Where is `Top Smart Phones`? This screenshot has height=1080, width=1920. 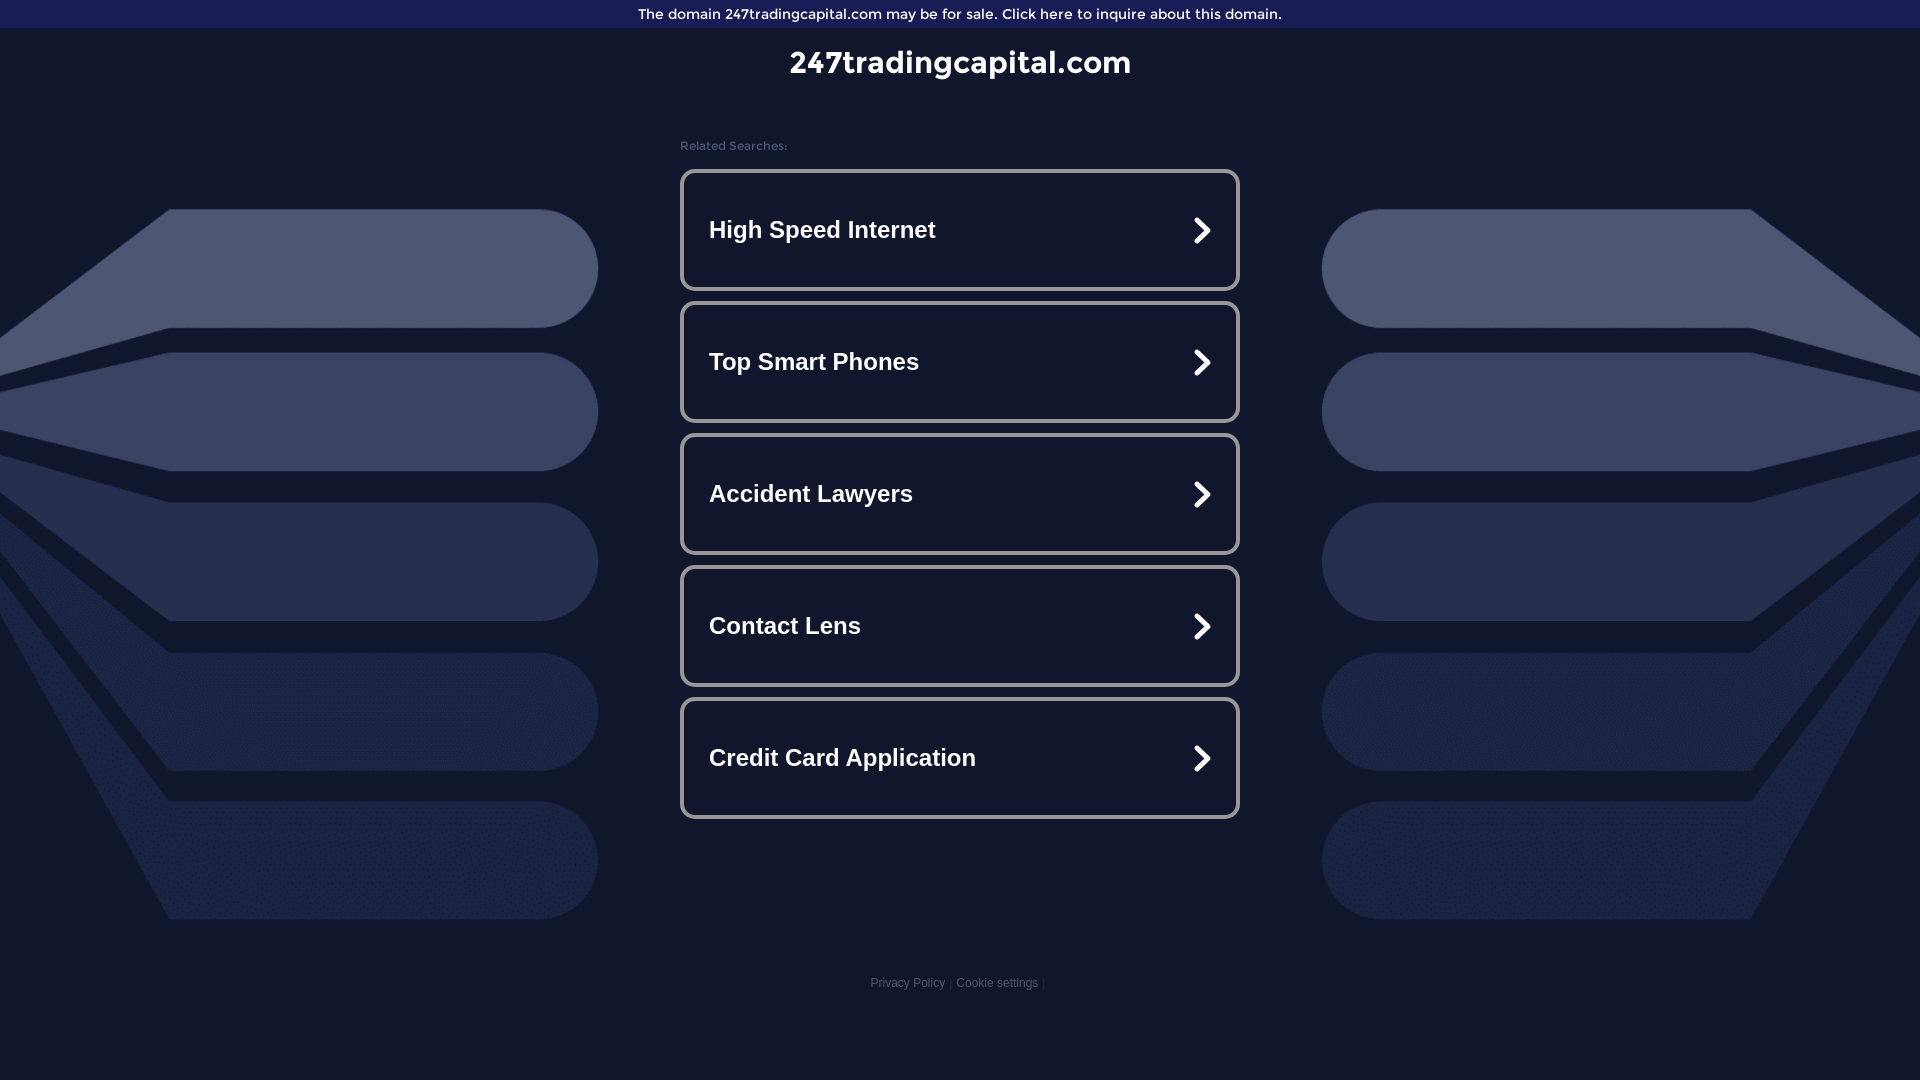
Top Smart Phones is located at coordinates (960, 362).